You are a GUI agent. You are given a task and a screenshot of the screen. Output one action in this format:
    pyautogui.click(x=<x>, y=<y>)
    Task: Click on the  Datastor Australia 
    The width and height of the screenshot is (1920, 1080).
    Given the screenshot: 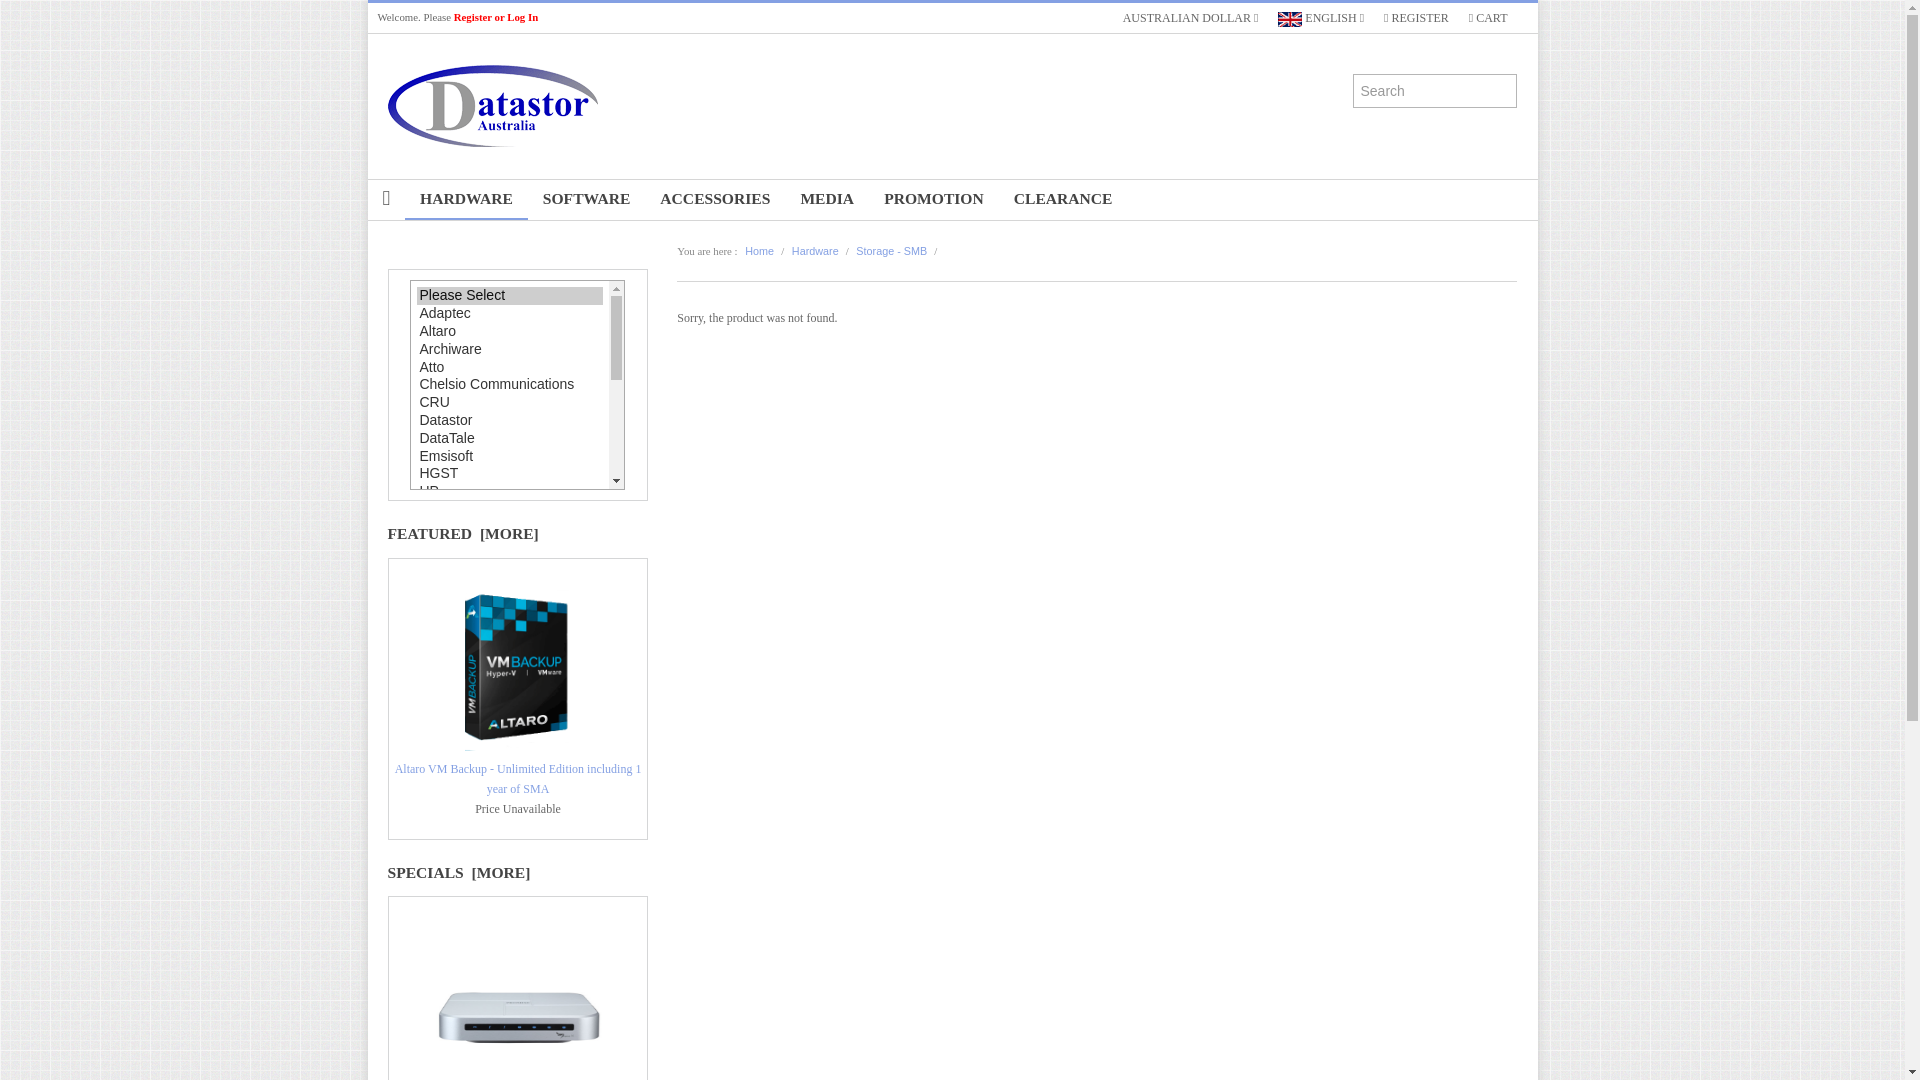 What is the action you would take?
    pyautogui.click(x=532, y=106)
    